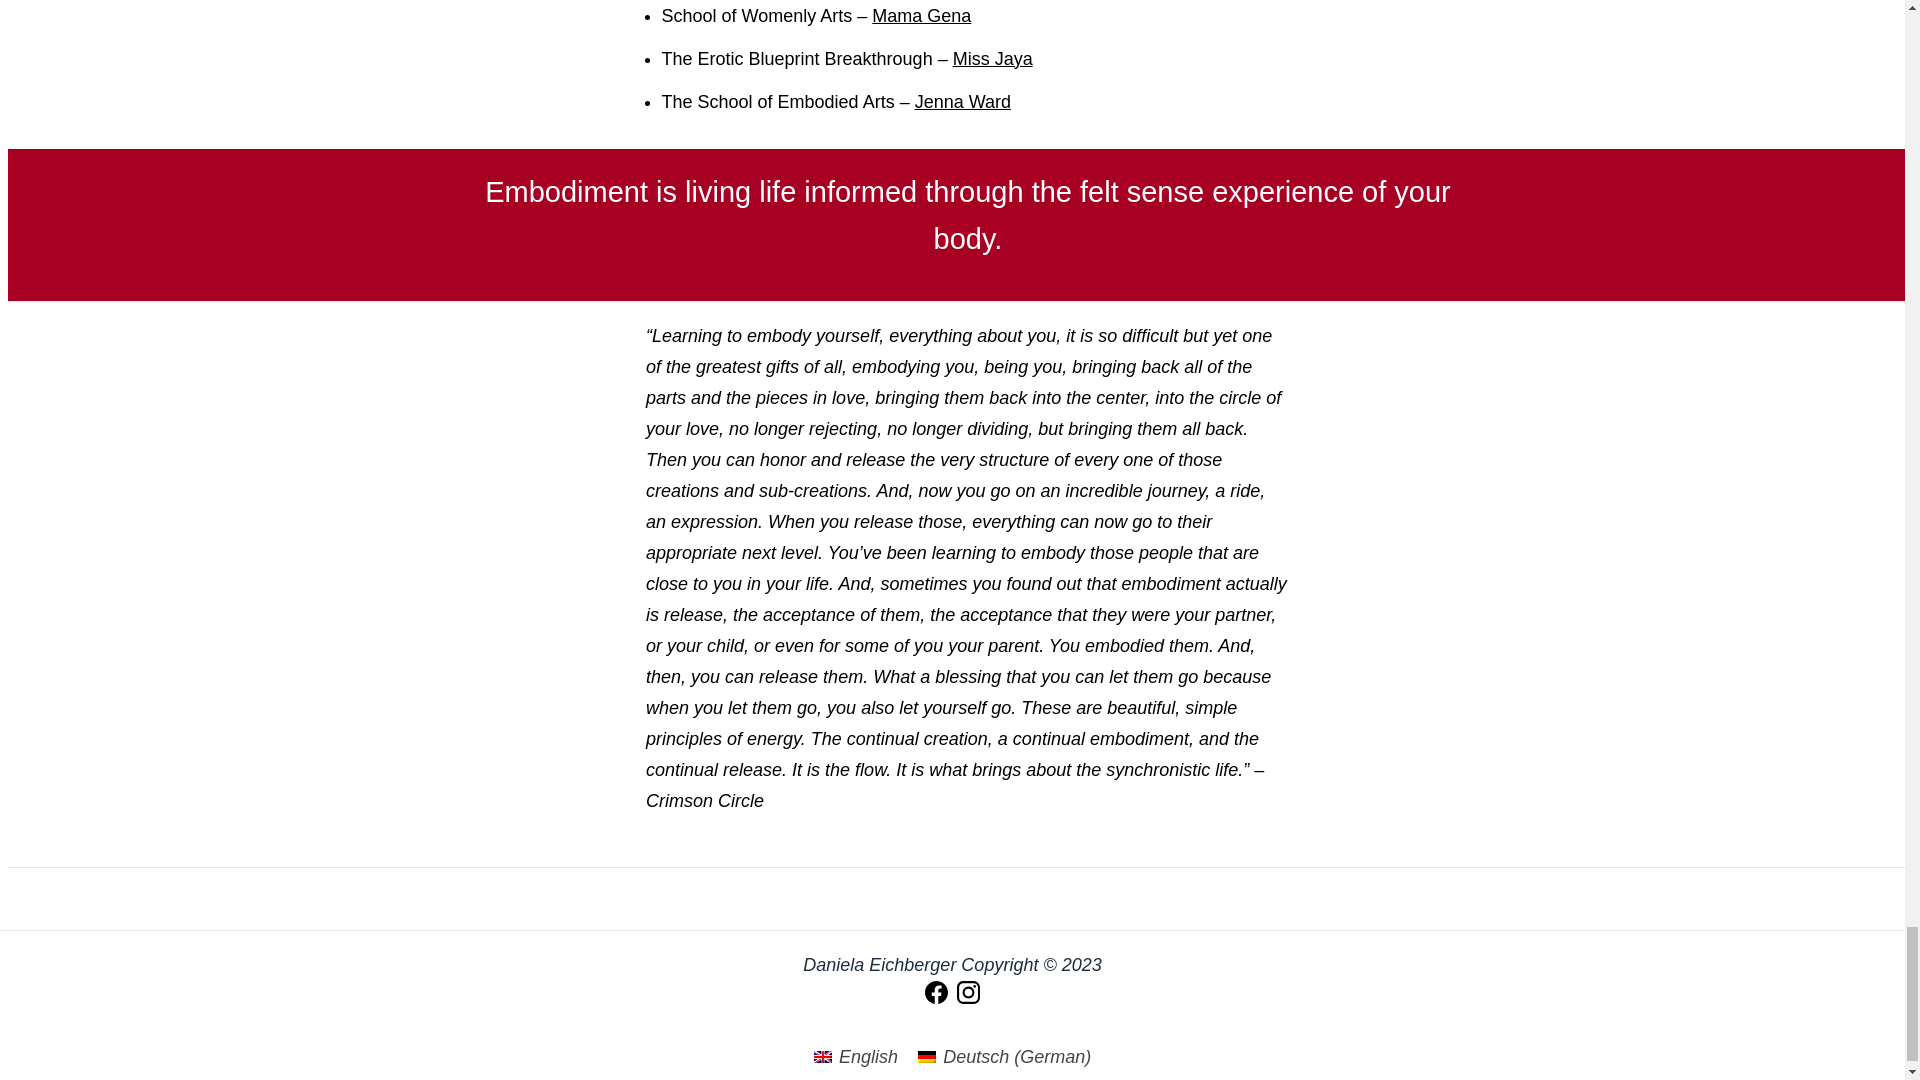 Image resolution: width=1920 pixels, height=1080 pixels. Describe the element at coordinates (921, 14) in the screenshot. I see `Mama Gena` at that location.